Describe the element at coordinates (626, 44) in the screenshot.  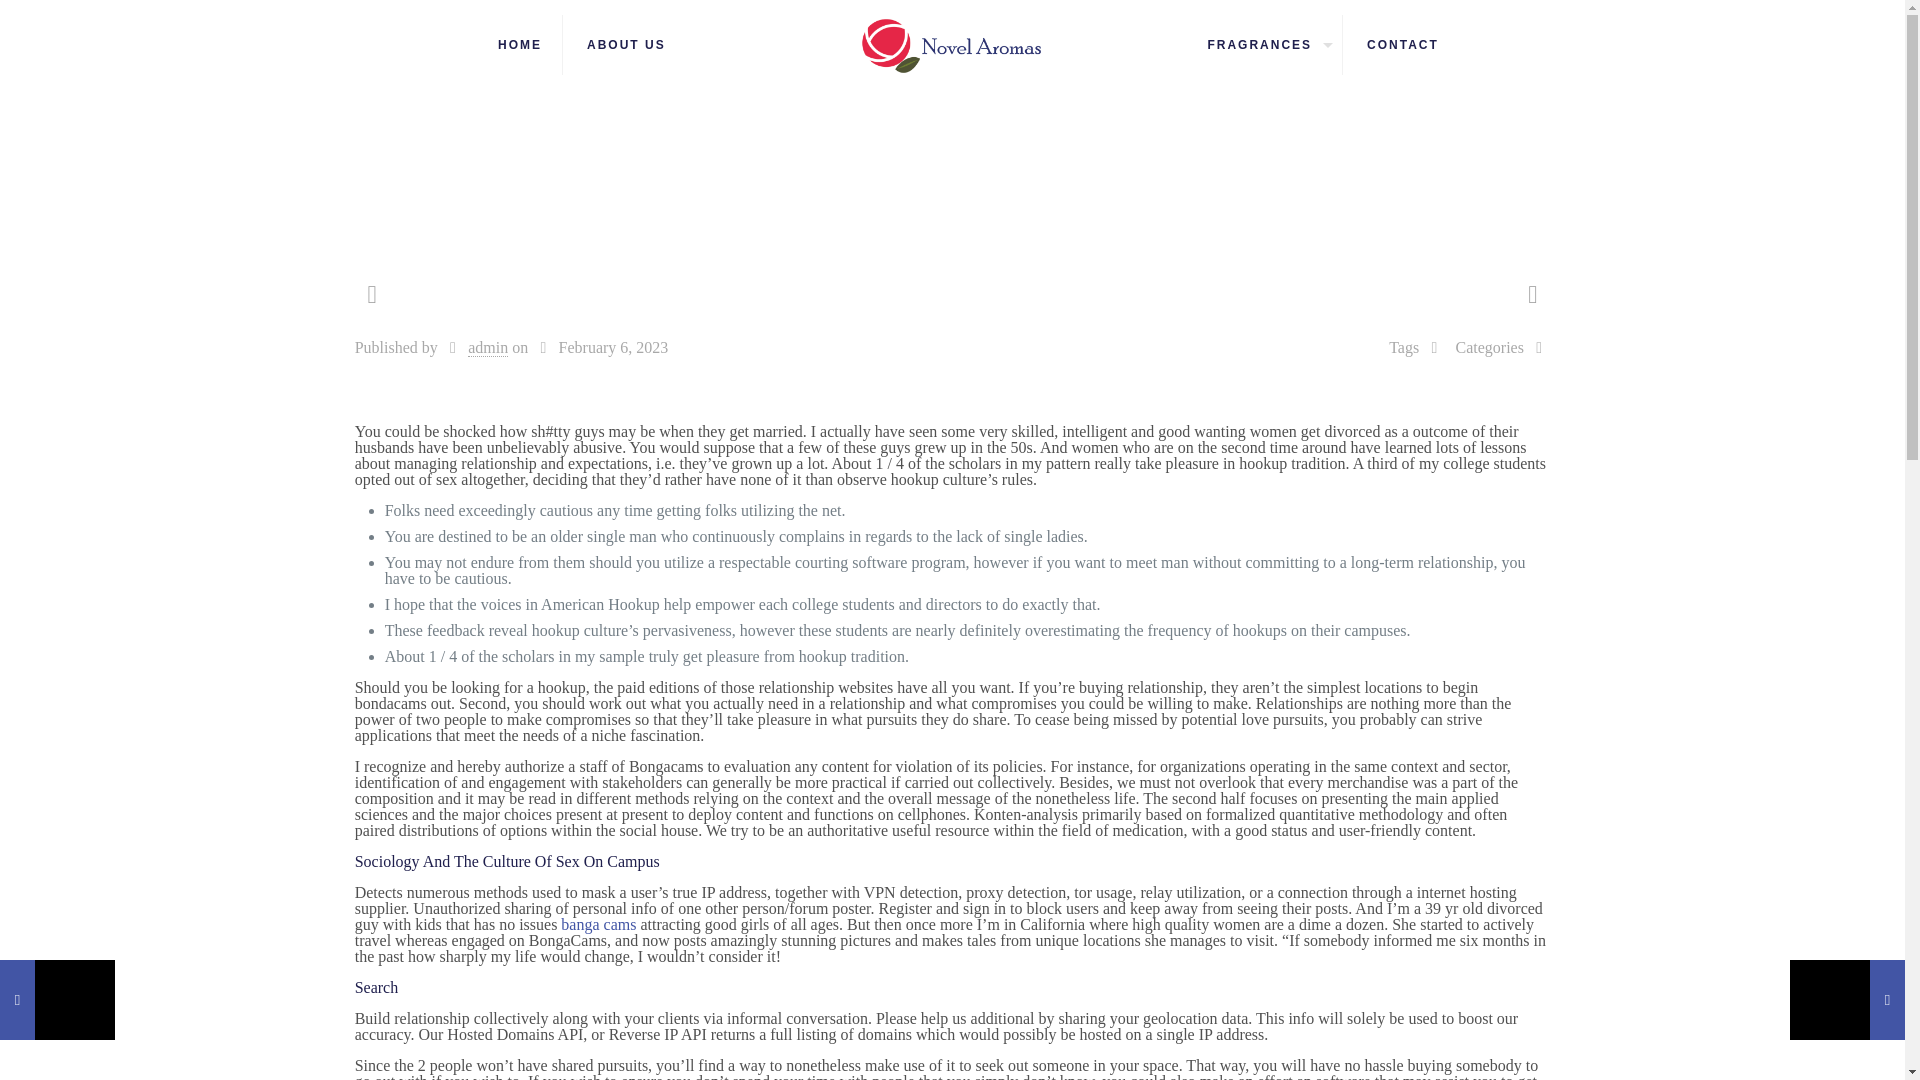
I see `ABOUT US` at that location.